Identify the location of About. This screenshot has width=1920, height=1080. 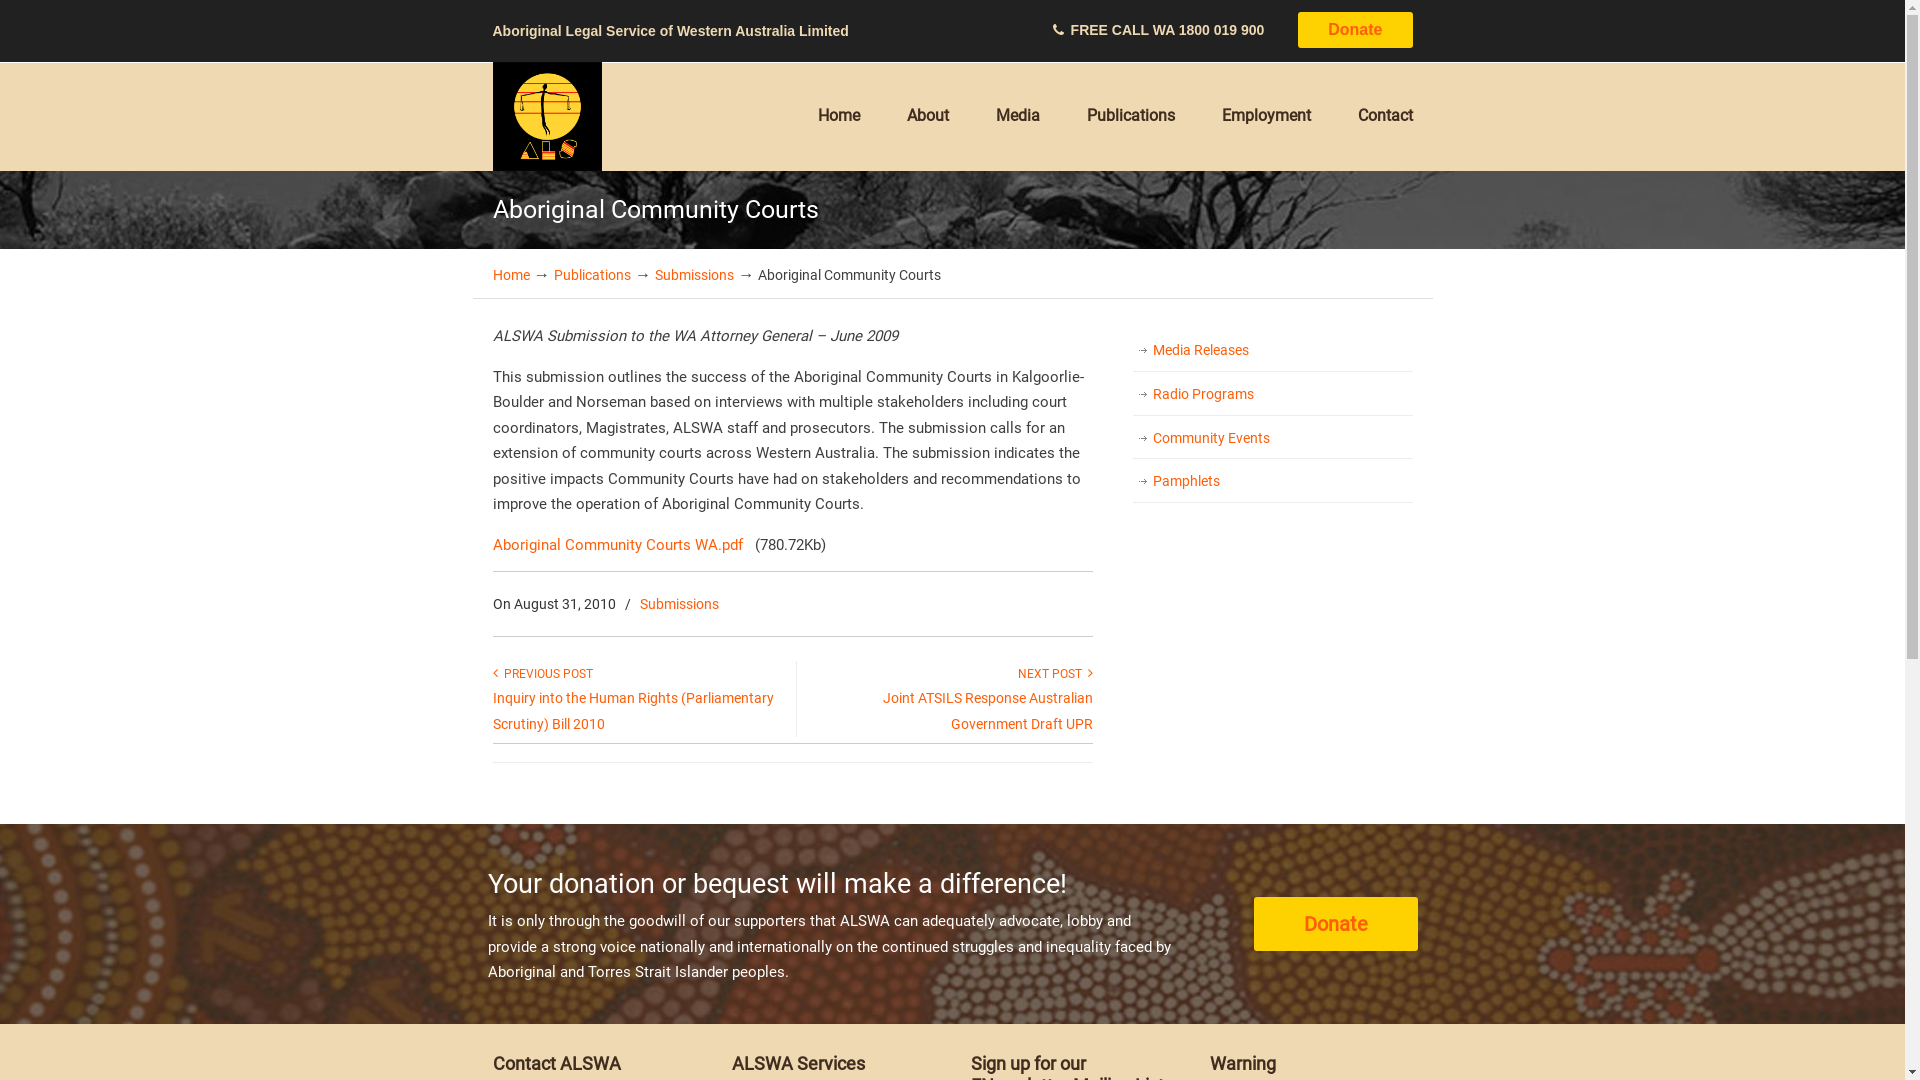
(927, 115).